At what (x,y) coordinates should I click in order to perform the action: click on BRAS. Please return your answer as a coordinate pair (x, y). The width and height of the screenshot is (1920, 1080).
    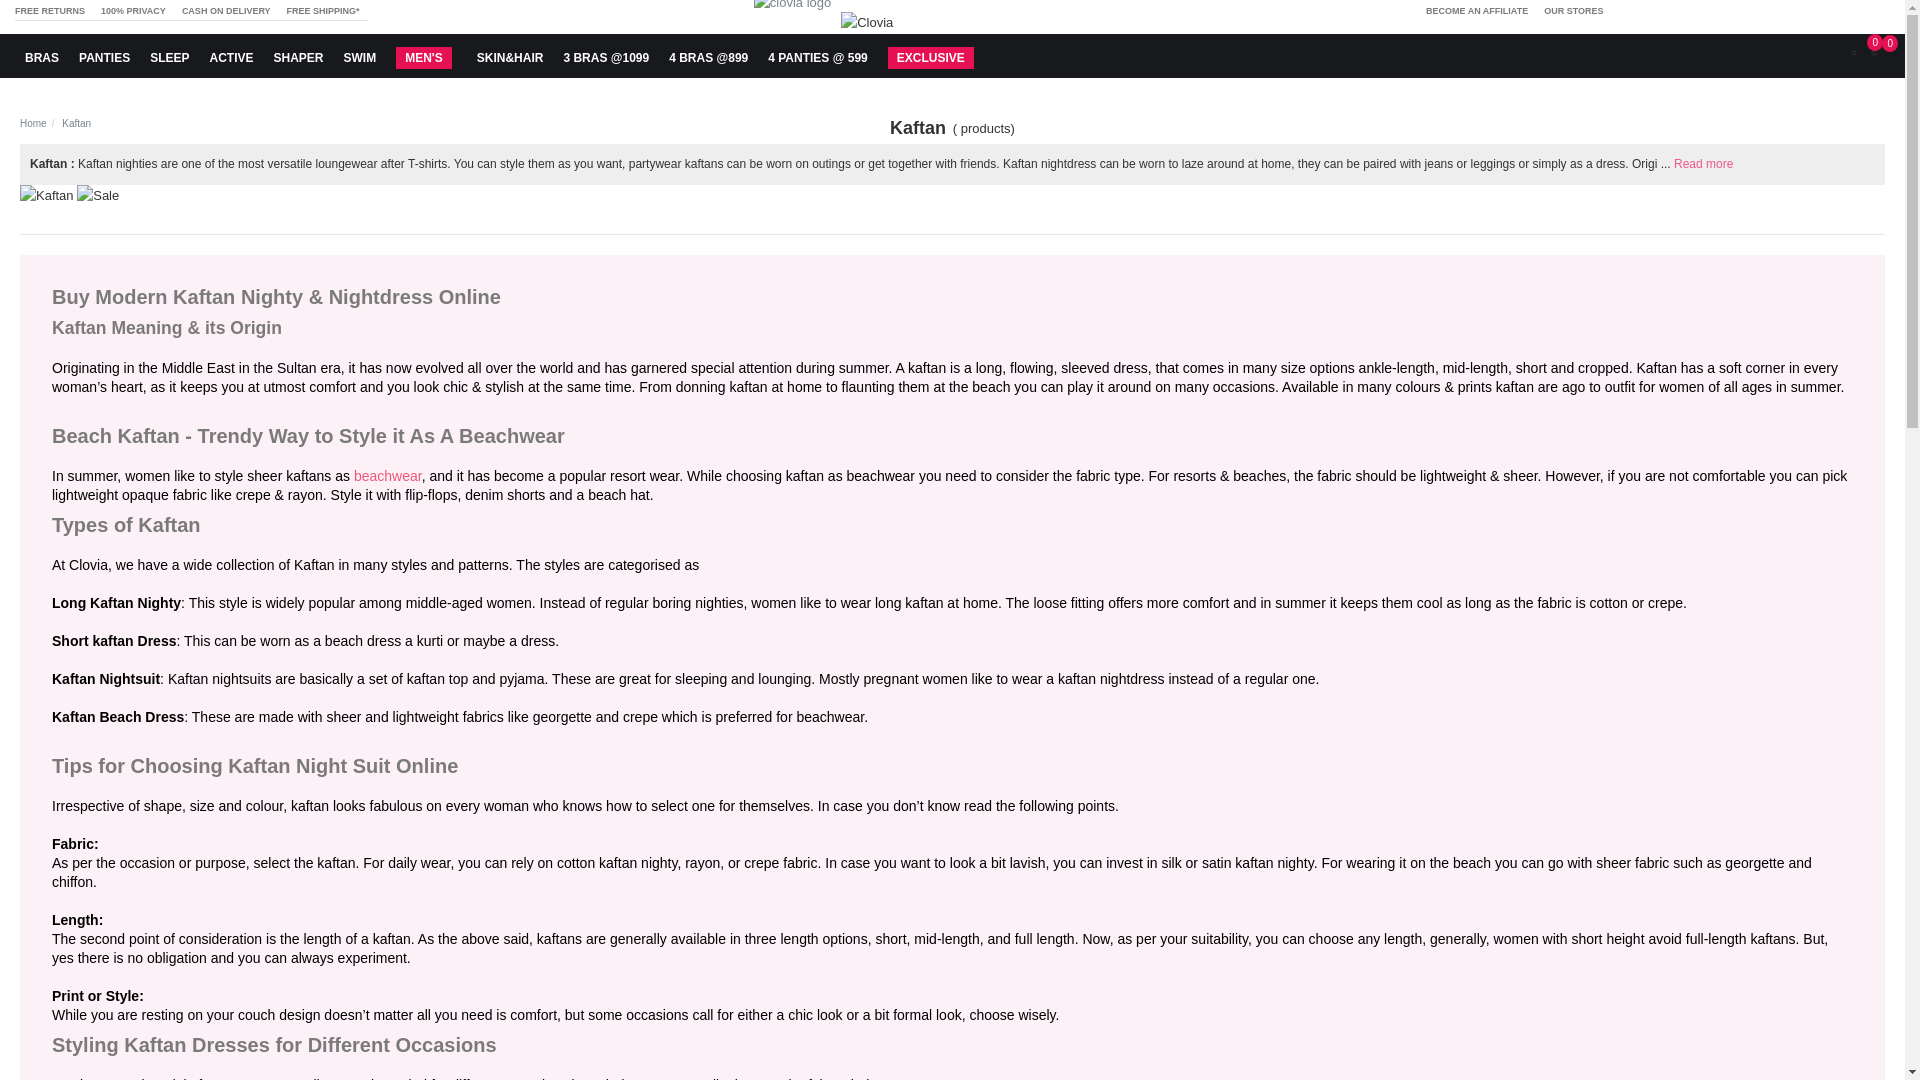
    Looking at the image, I should click on (98, 195).